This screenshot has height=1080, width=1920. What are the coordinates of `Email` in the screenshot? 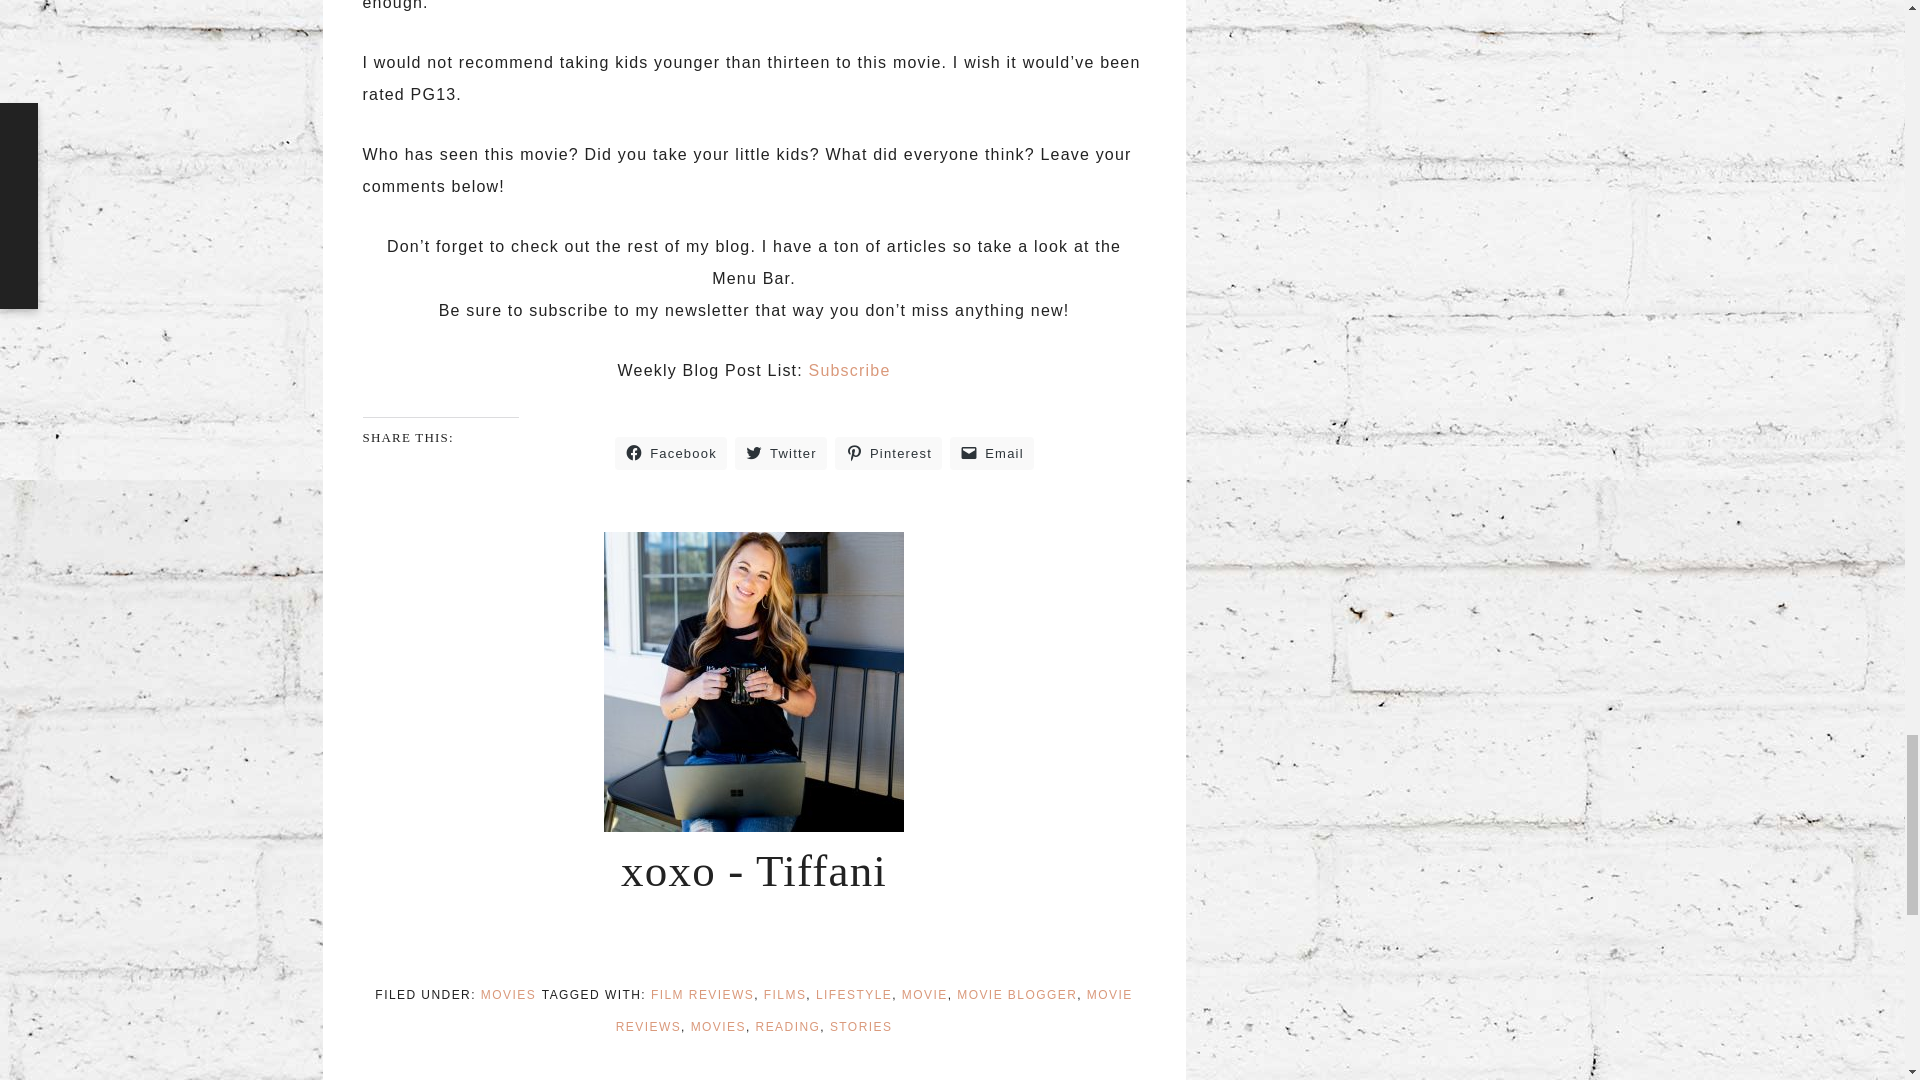 It's located at (992, 453).